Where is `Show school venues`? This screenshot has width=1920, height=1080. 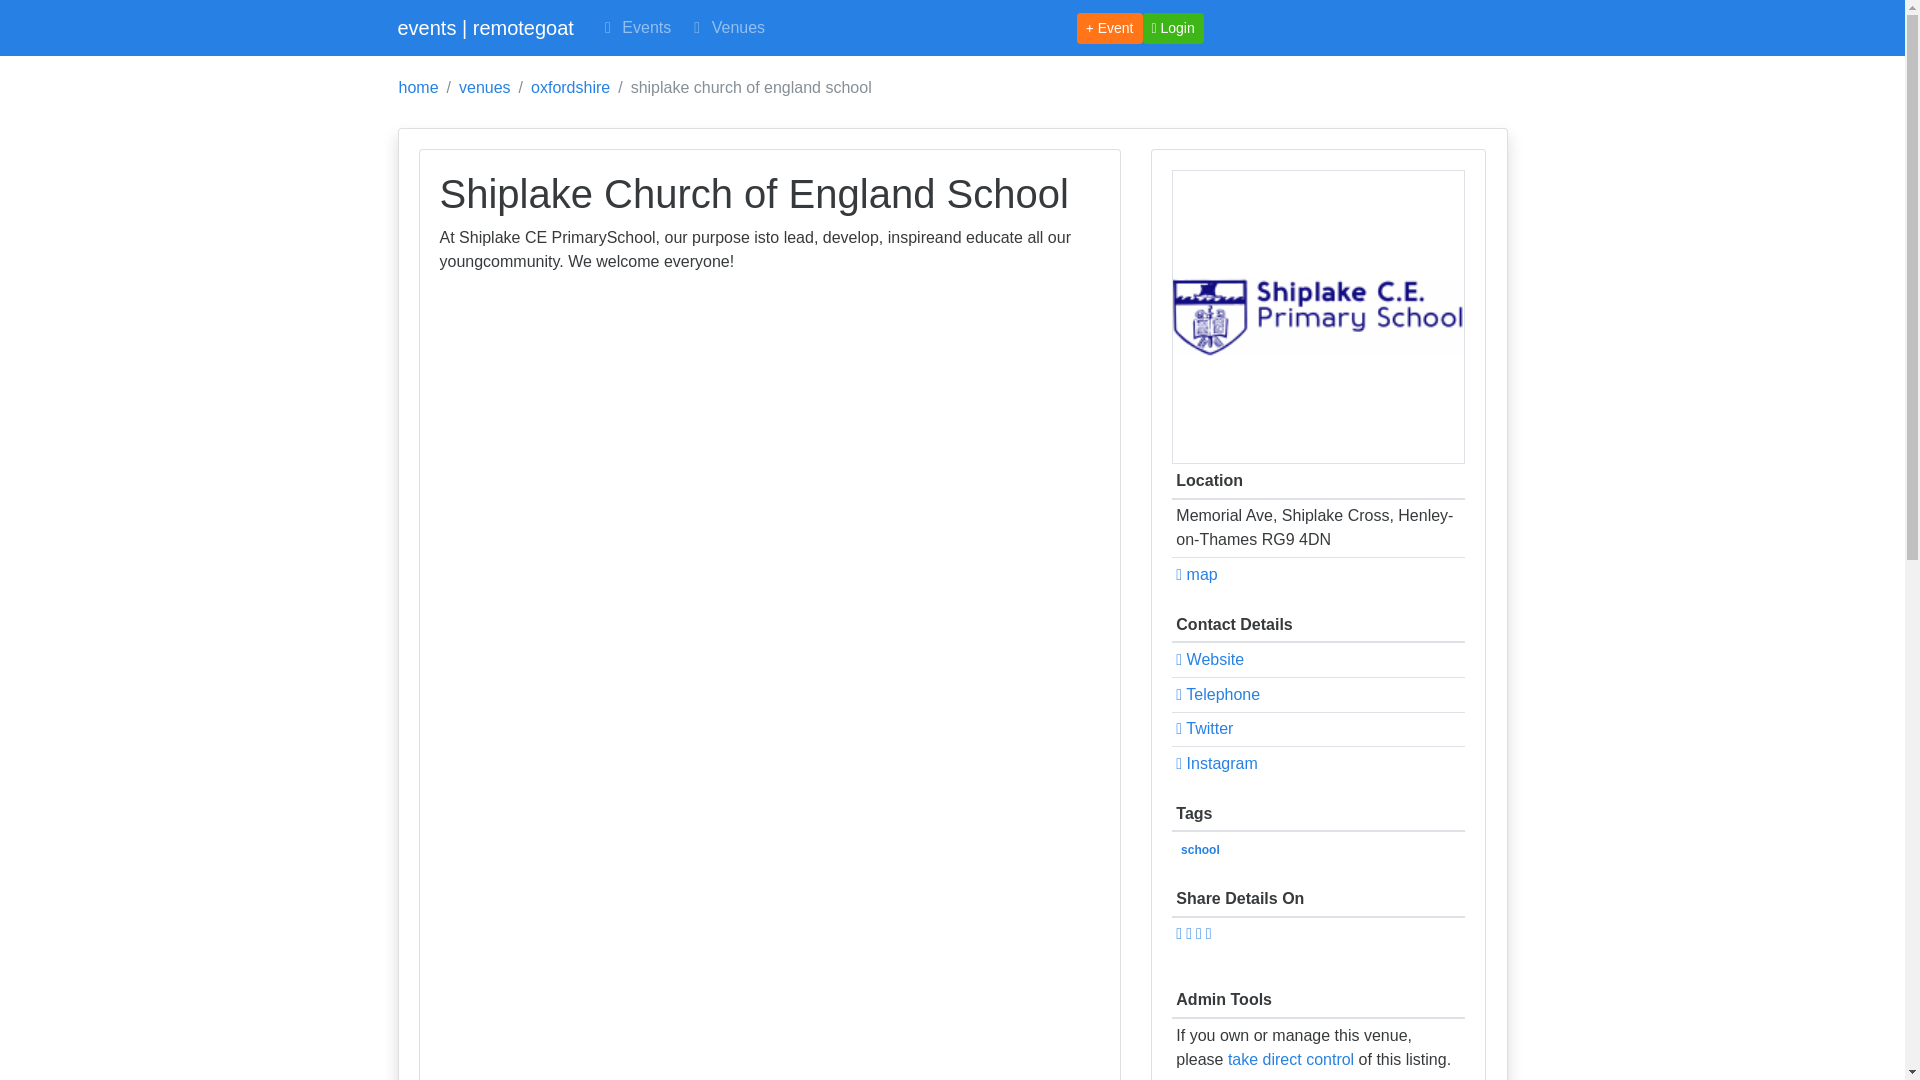
Show school venues is located at coordinates (1200, 850).